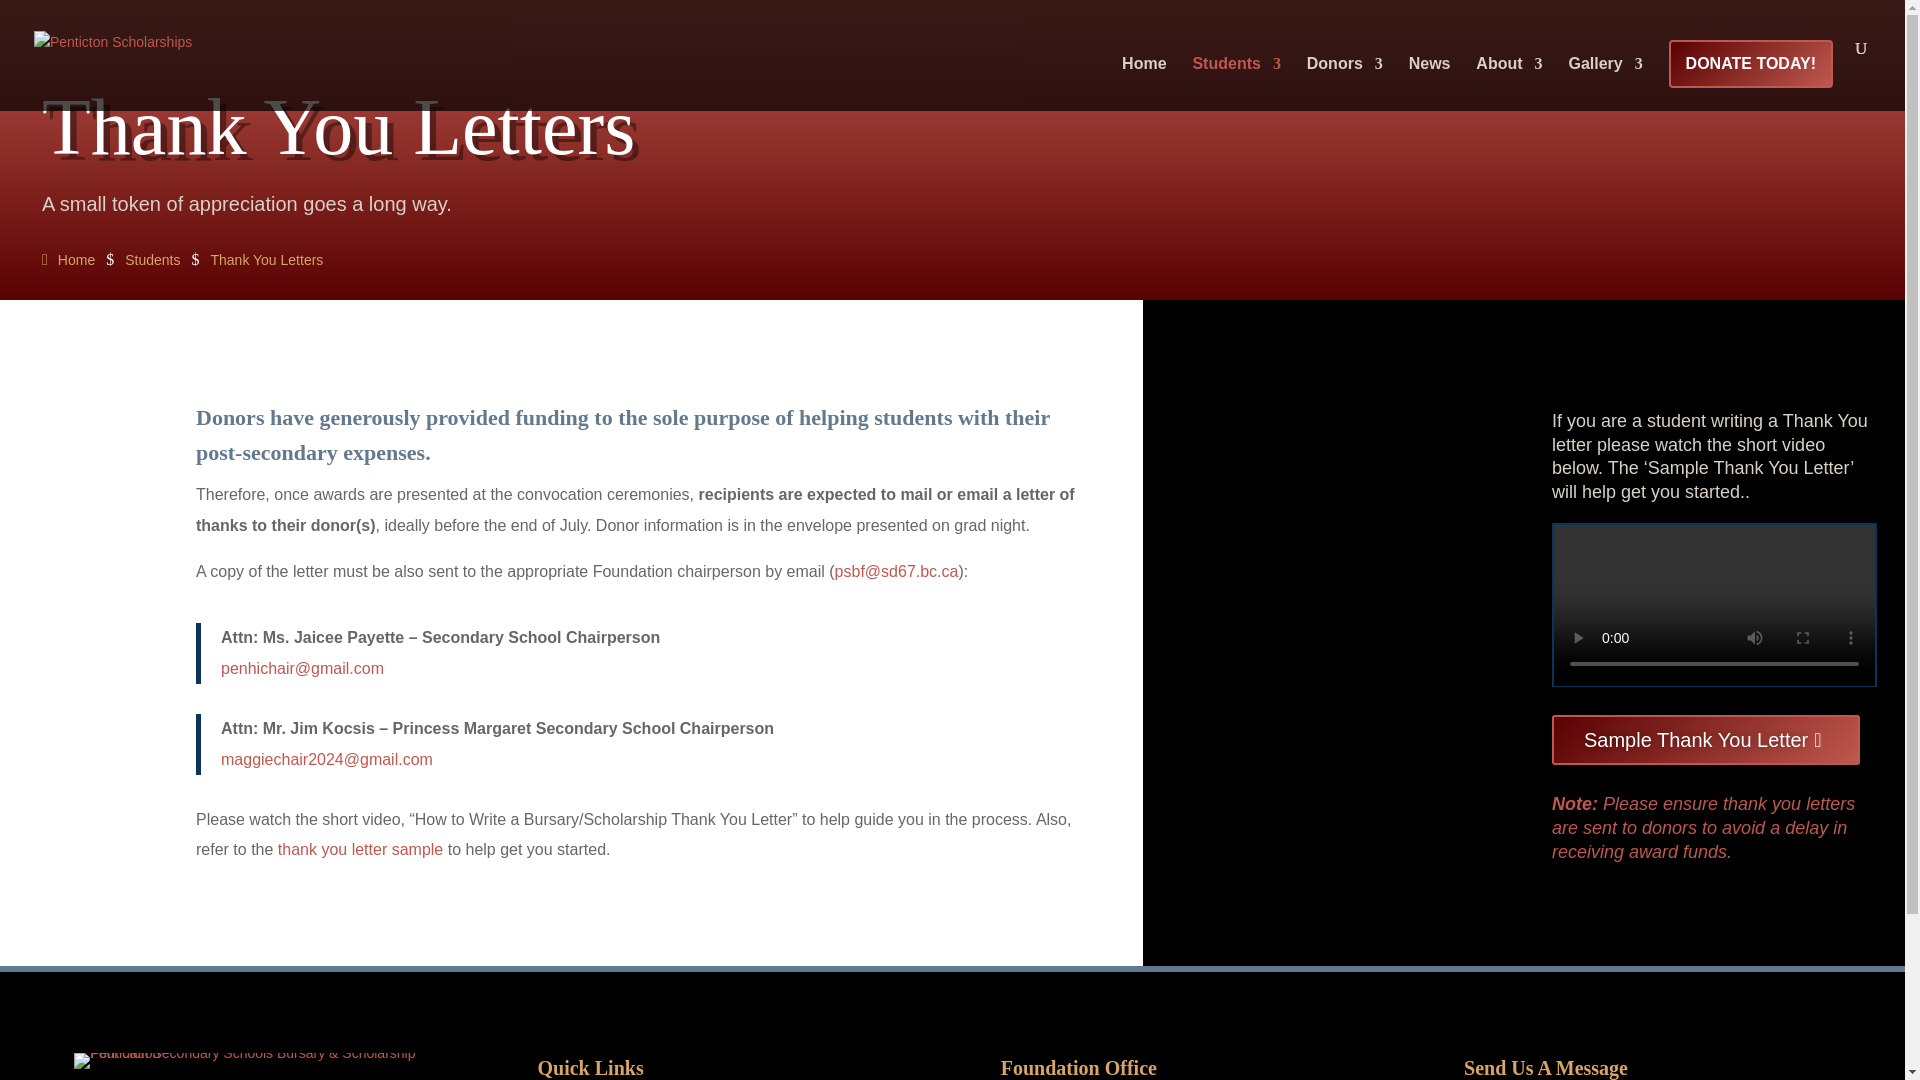 The image size is (1920, 1080). What do you see at coordinates (1750, 64) in the screenshot?
I see `DONATE TODAY!` at bounding box center [1750, 64].